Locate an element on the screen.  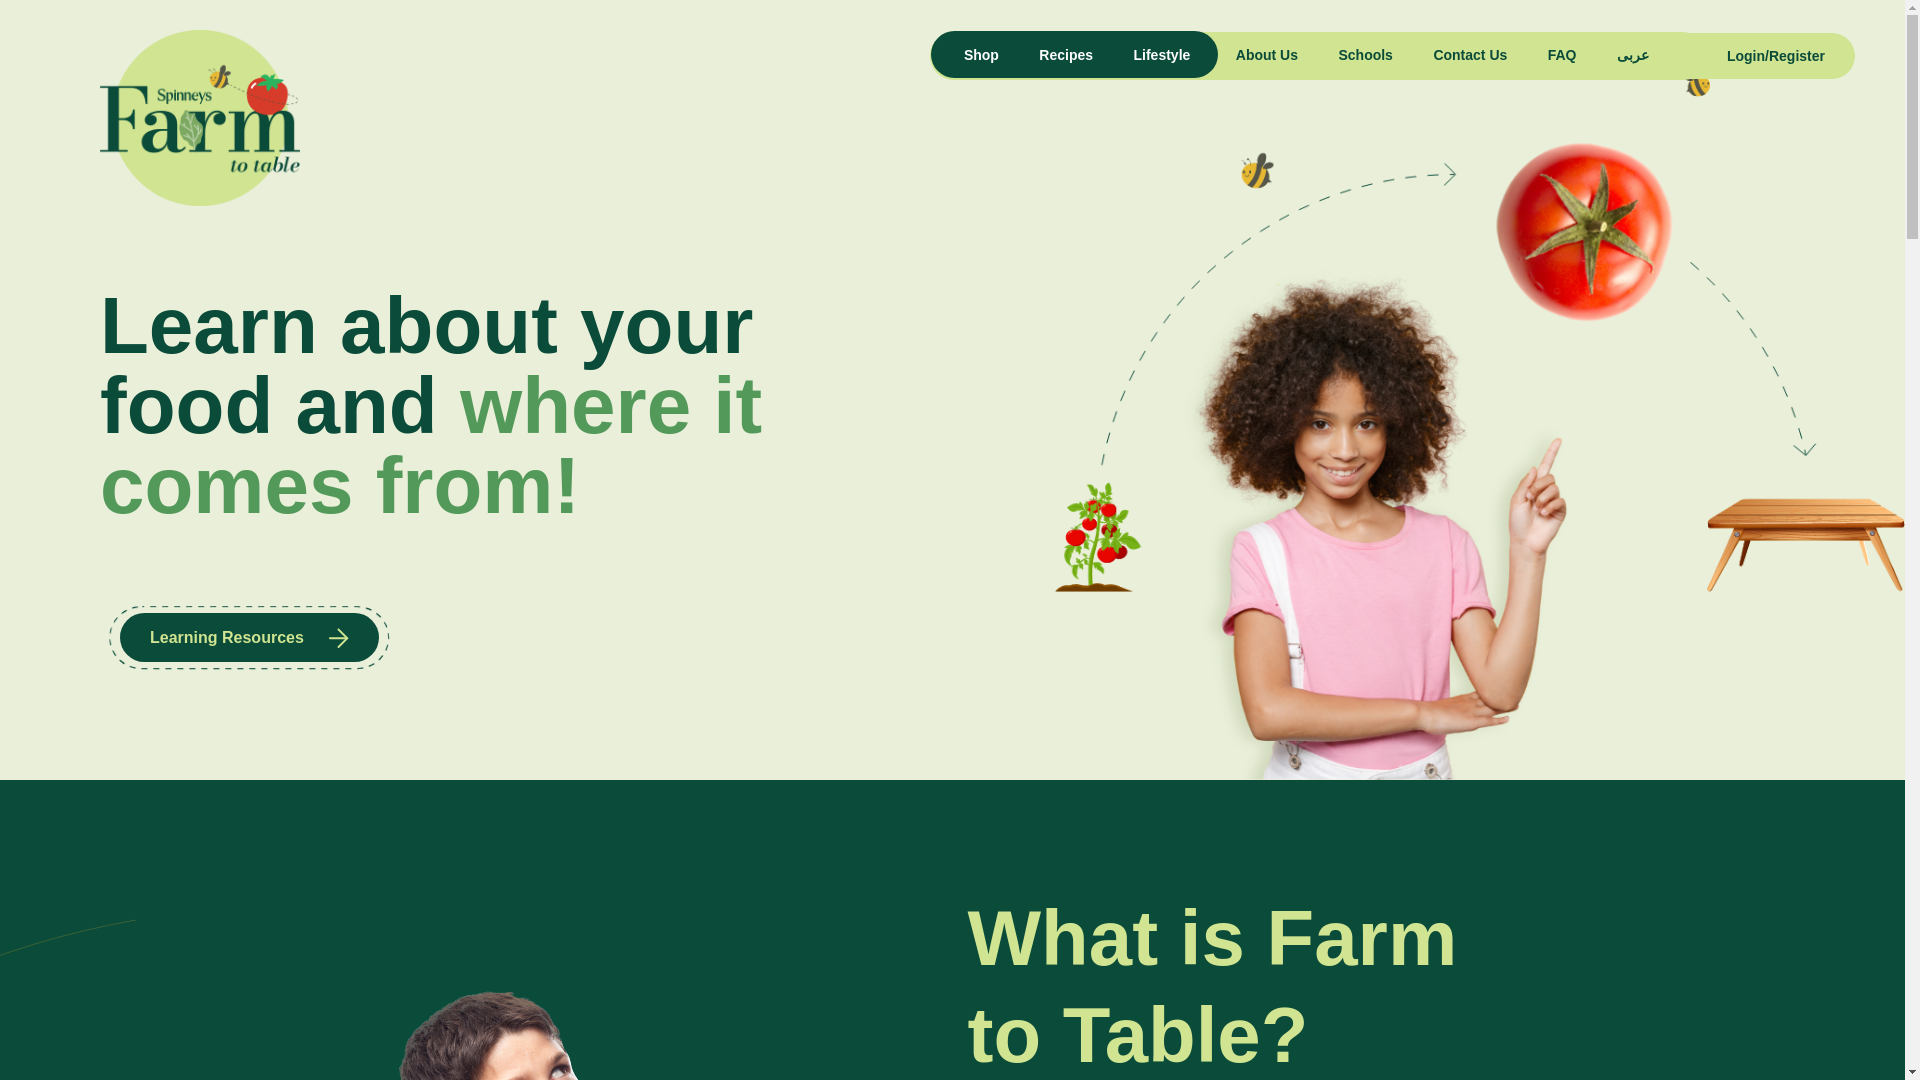
FAQ is located at coordinates (1562, 54).